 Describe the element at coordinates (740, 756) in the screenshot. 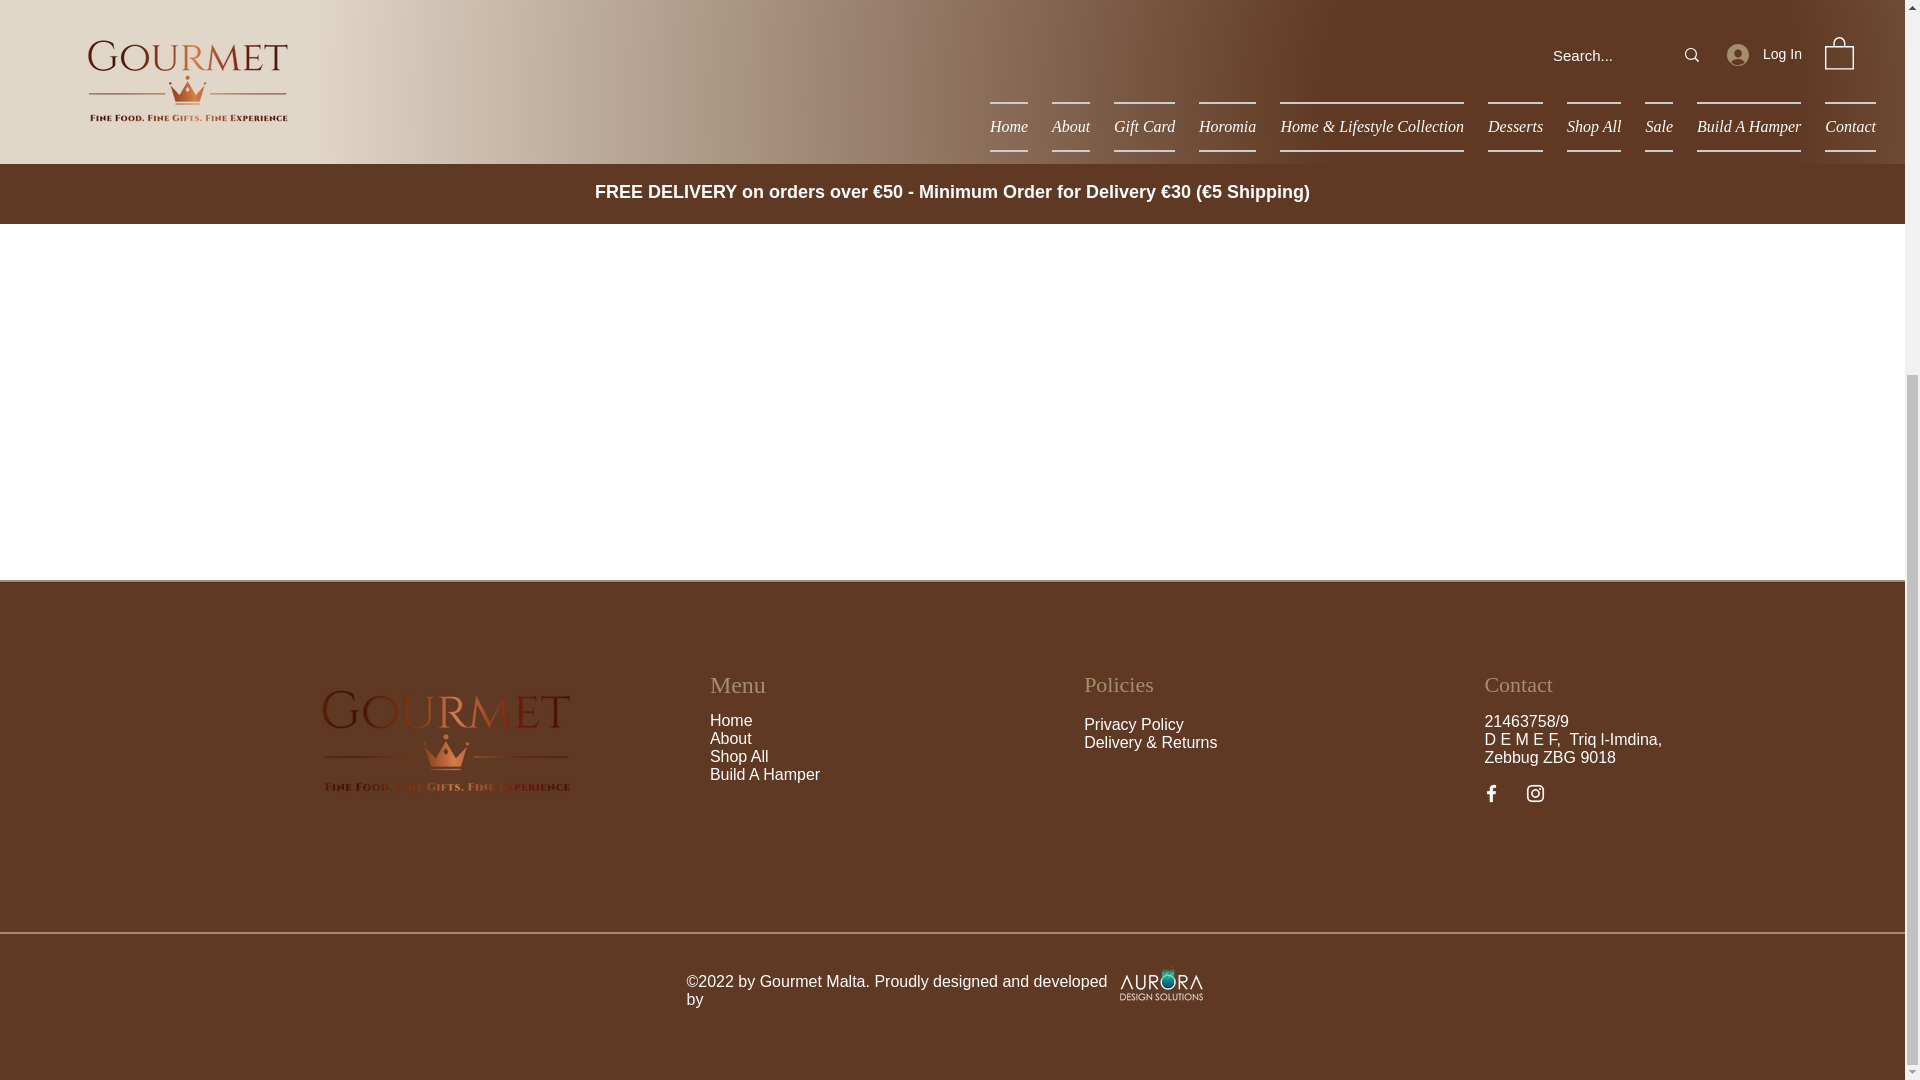

I see `Shop All` at that location.